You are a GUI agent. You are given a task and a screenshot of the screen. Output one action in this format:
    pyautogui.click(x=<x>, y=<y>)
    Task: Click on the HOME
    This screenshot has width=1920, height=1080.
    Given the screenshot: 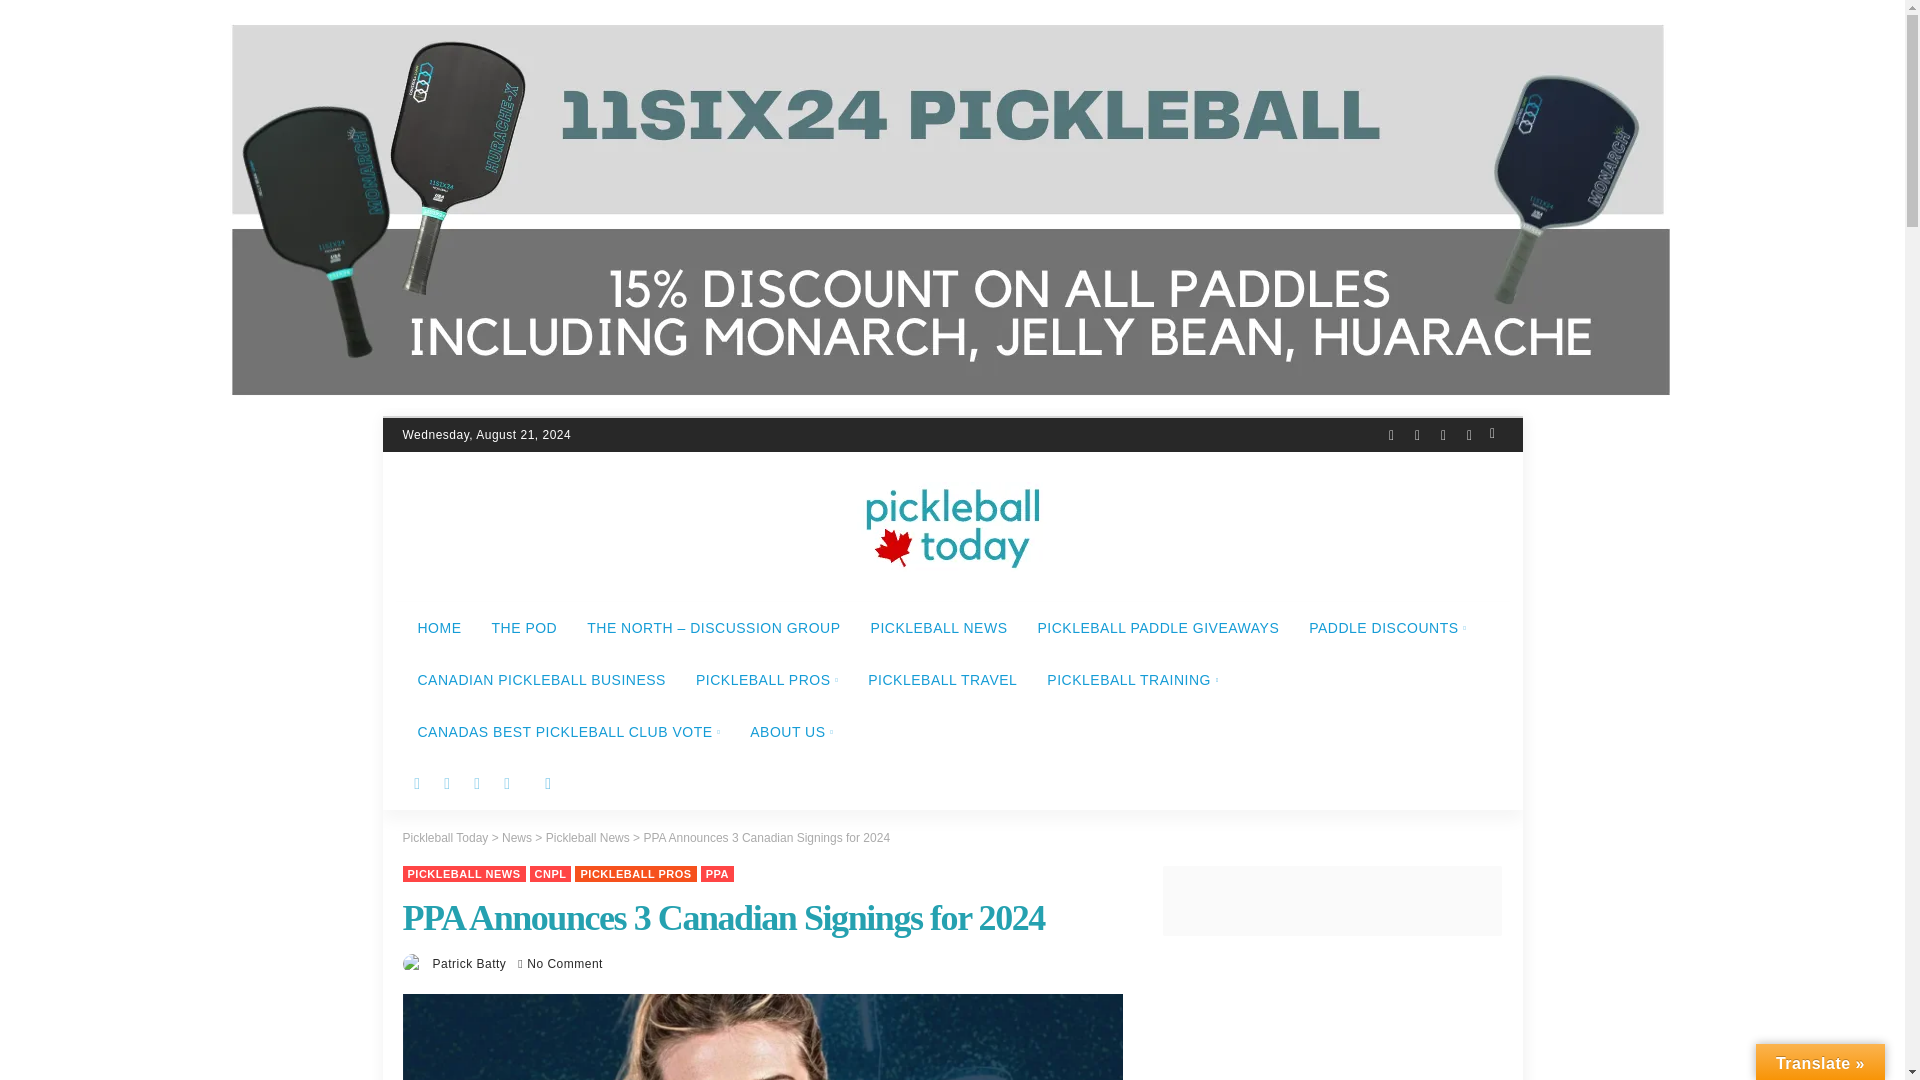 What is the action you would take?
    pyautogui.click(x=438, y=628)
    